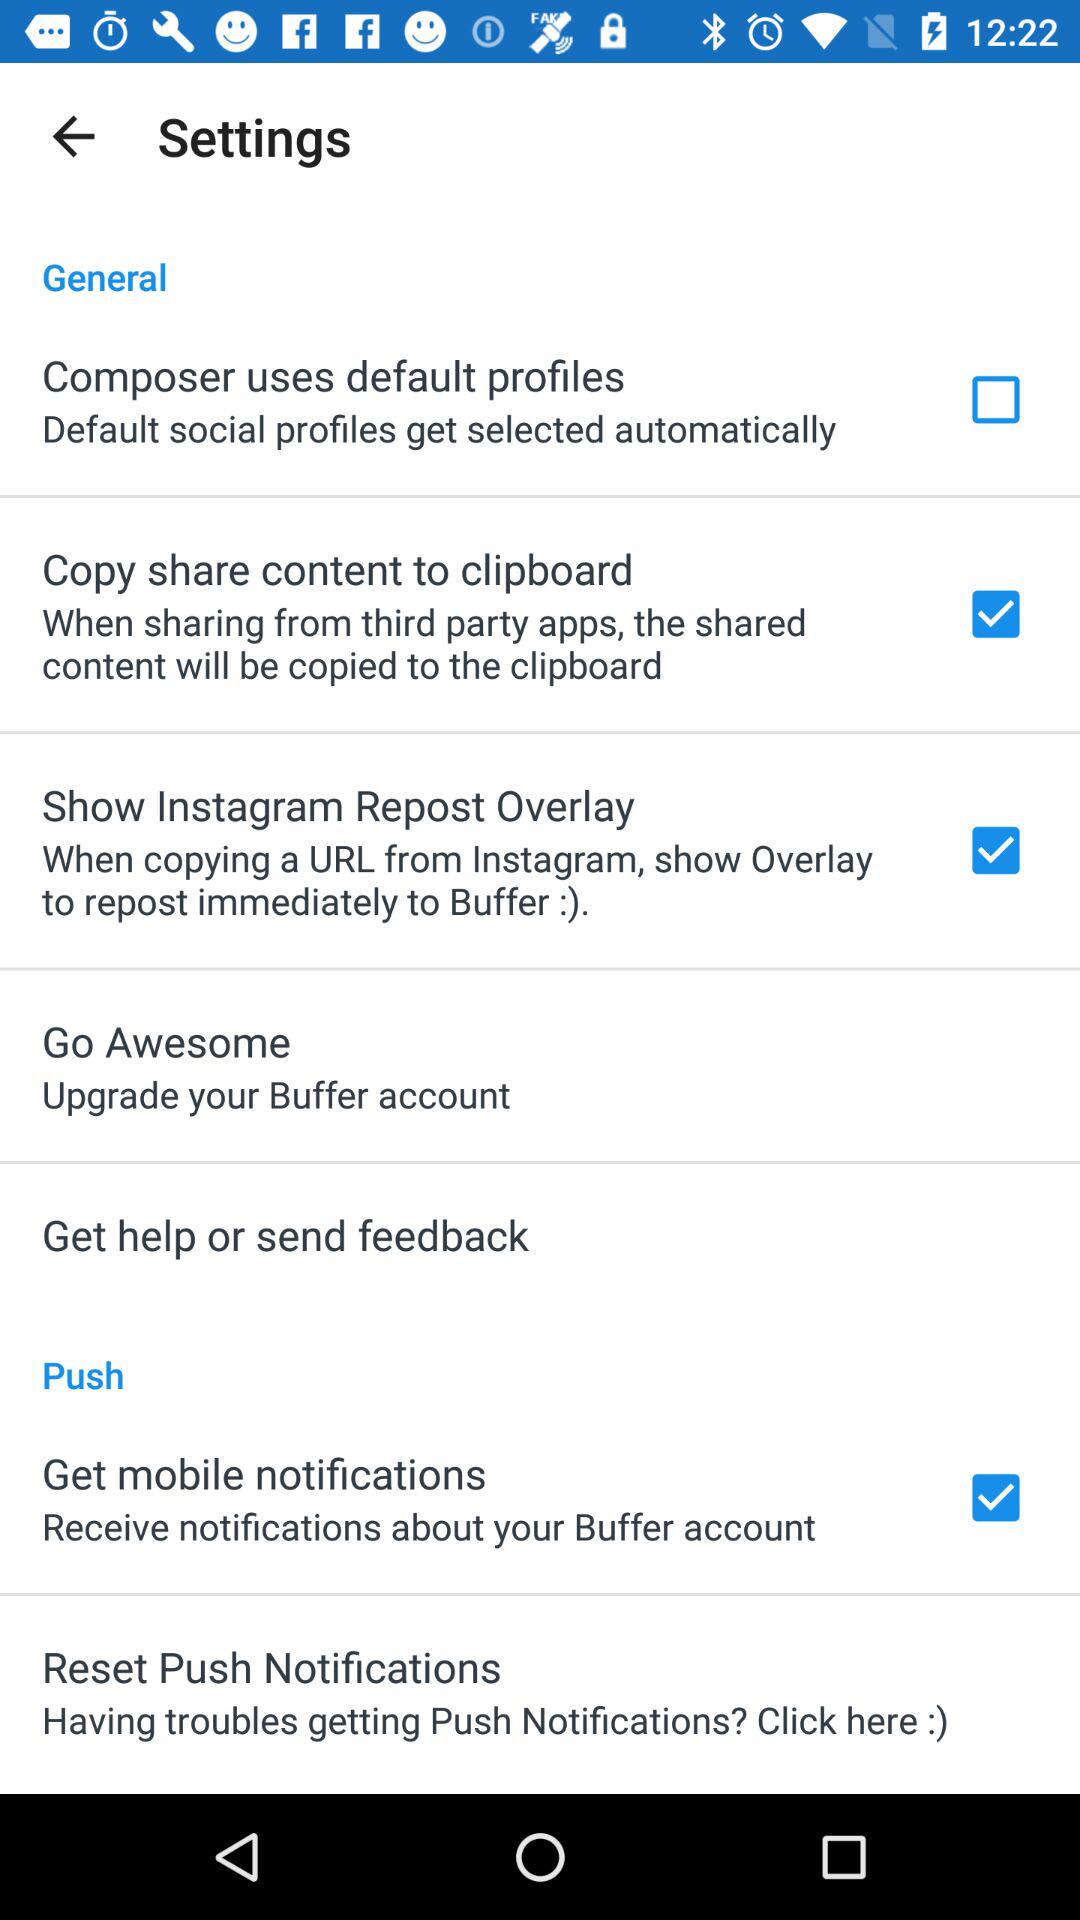 This screenshot has width=1080, height=1920. I want to click on press item below the reset push notifications app, so click(495, 1720).